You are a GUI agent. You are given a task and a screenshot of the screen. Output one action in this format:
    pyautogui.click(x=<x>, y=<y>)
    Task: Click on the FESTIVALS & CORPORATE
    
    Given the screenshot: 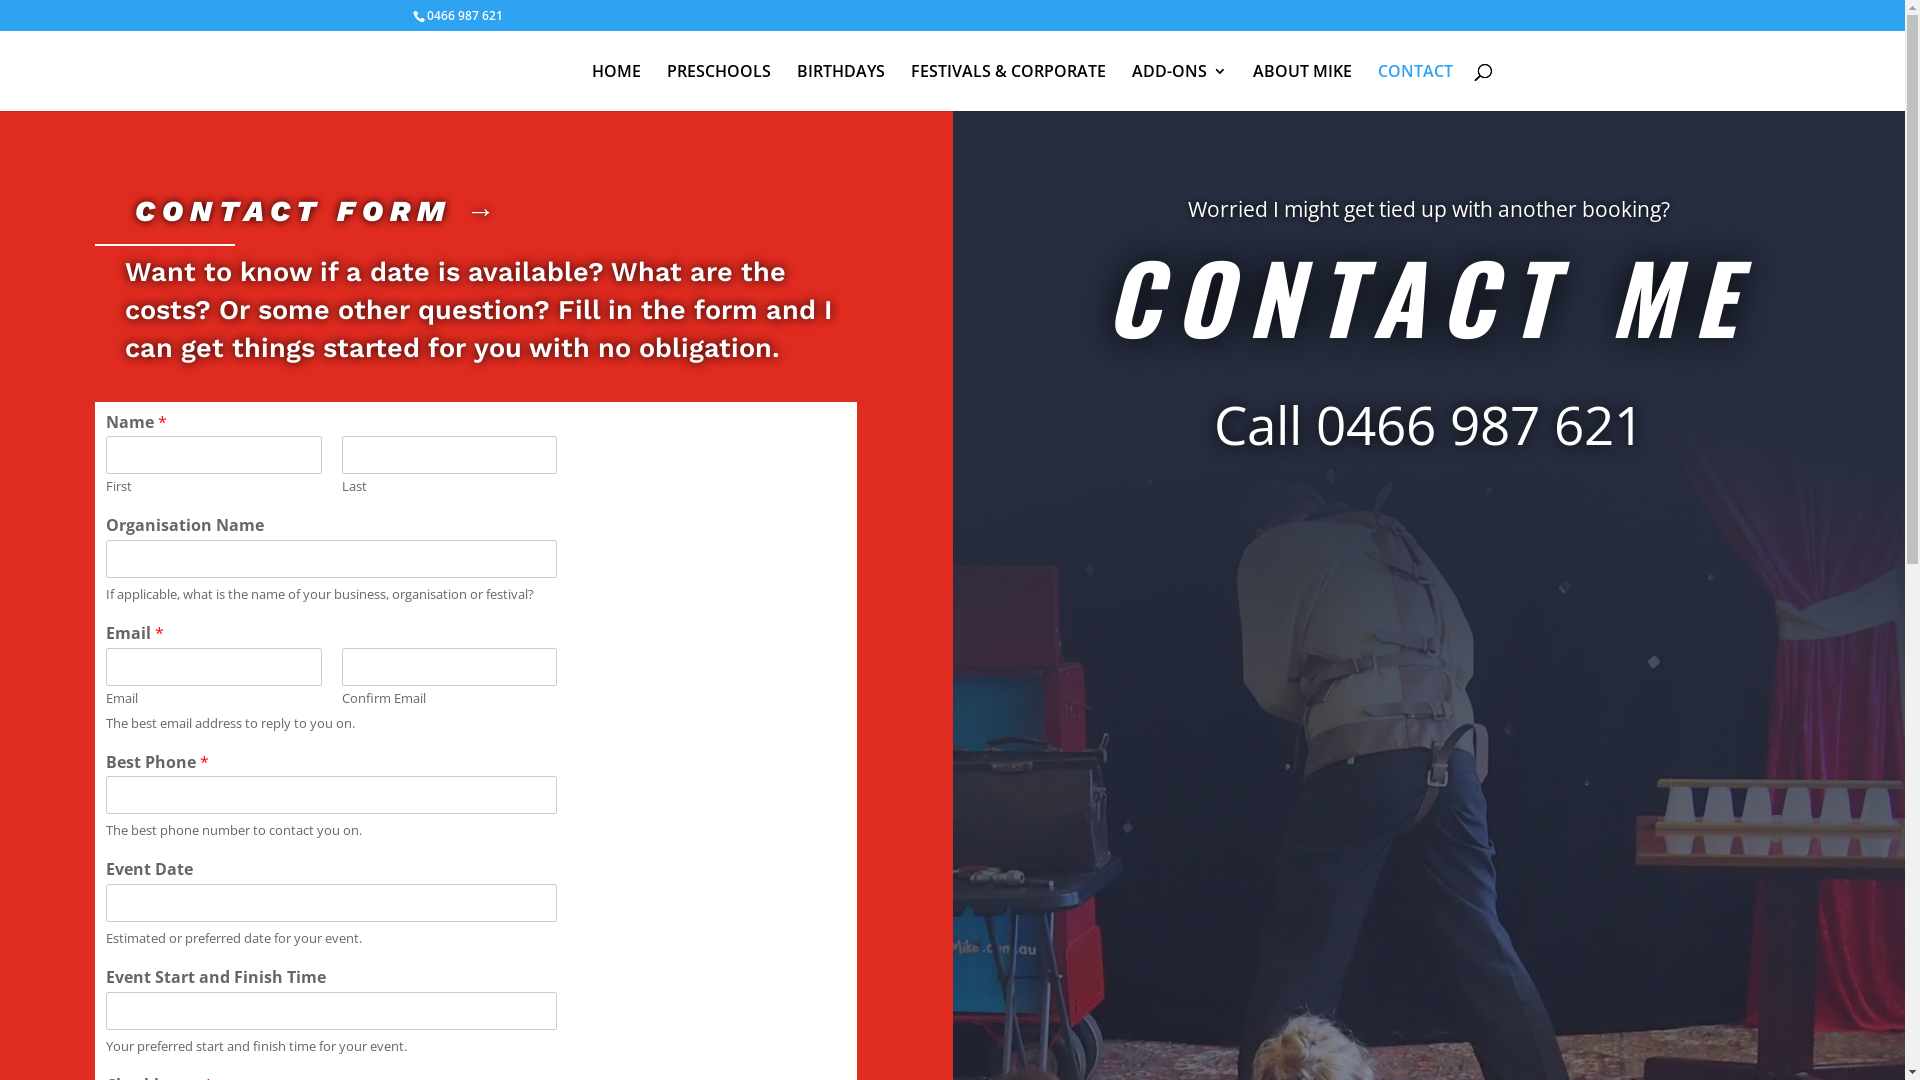 What is the action you would take?
    pyautogui.click(x=1008, y=88)
    